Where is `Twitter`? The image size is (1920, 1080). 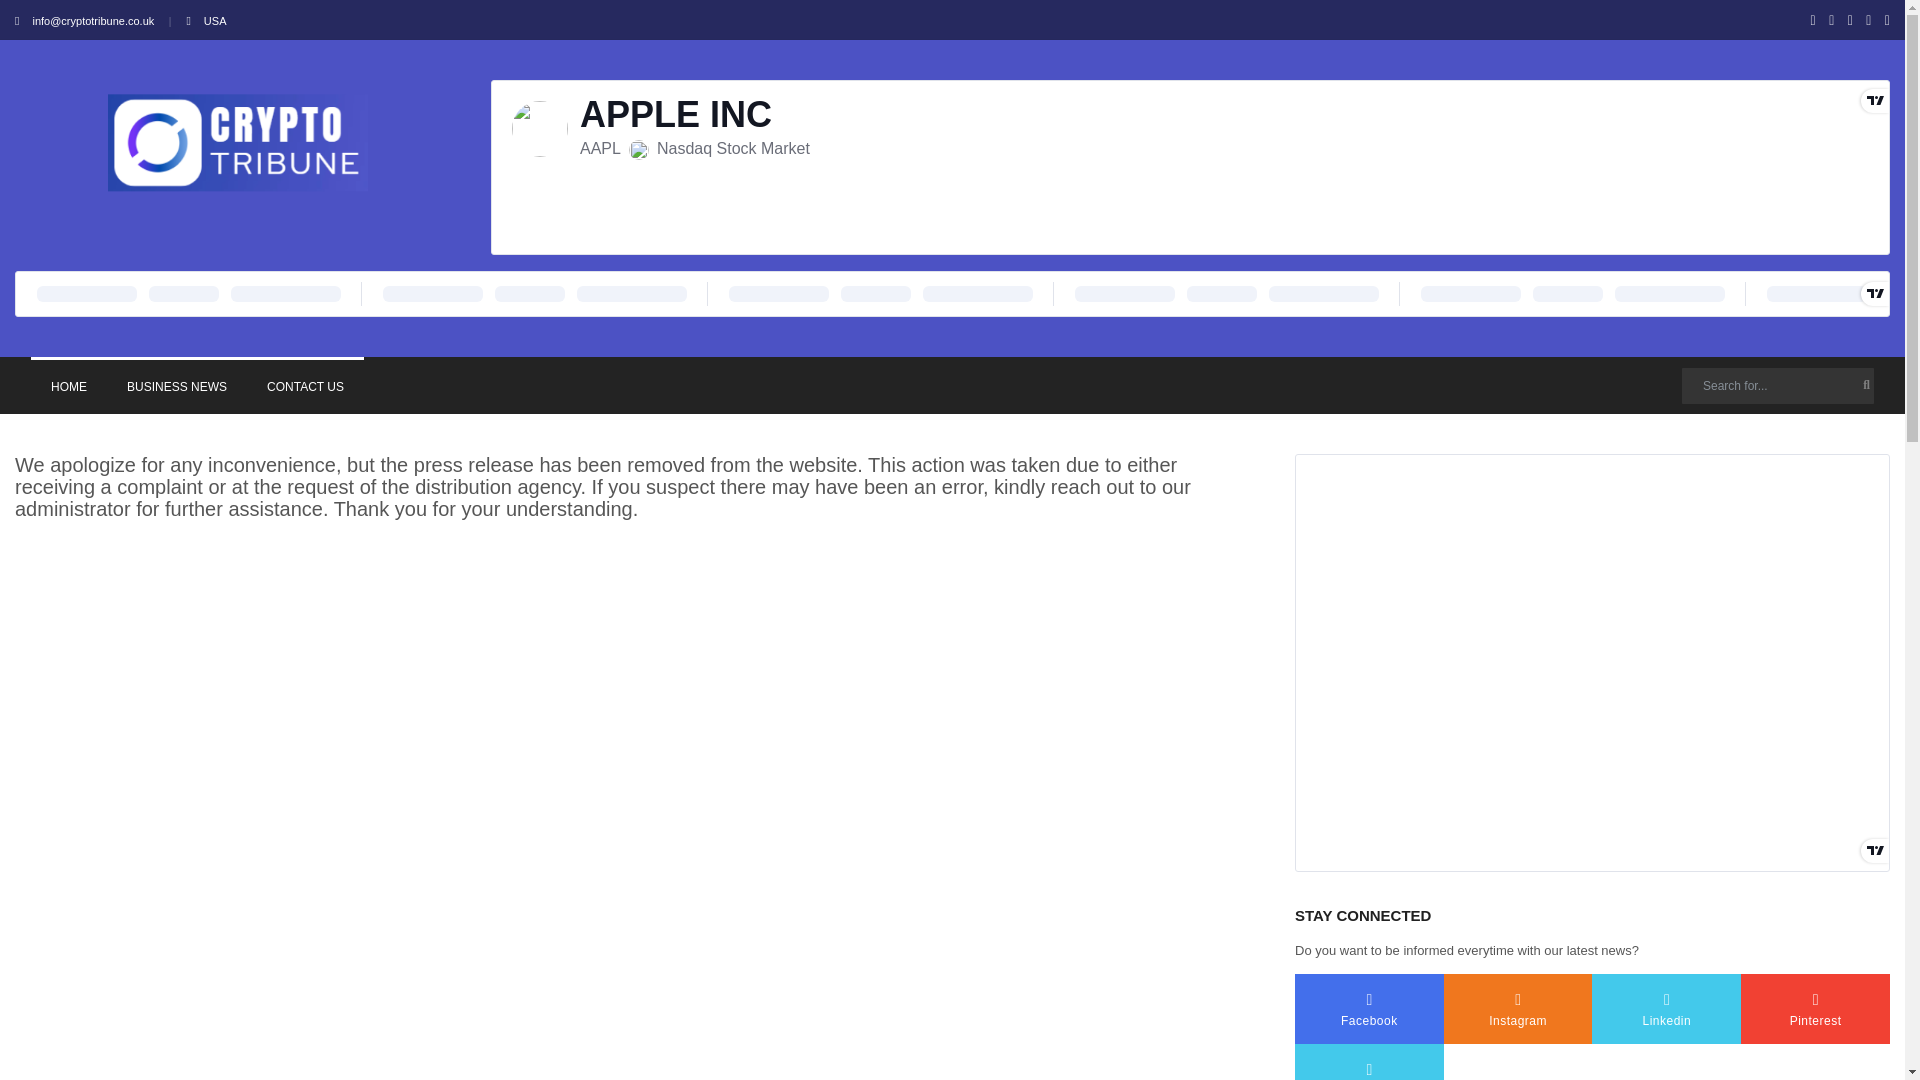 Twitter is located at coordinates (1368, 1062).